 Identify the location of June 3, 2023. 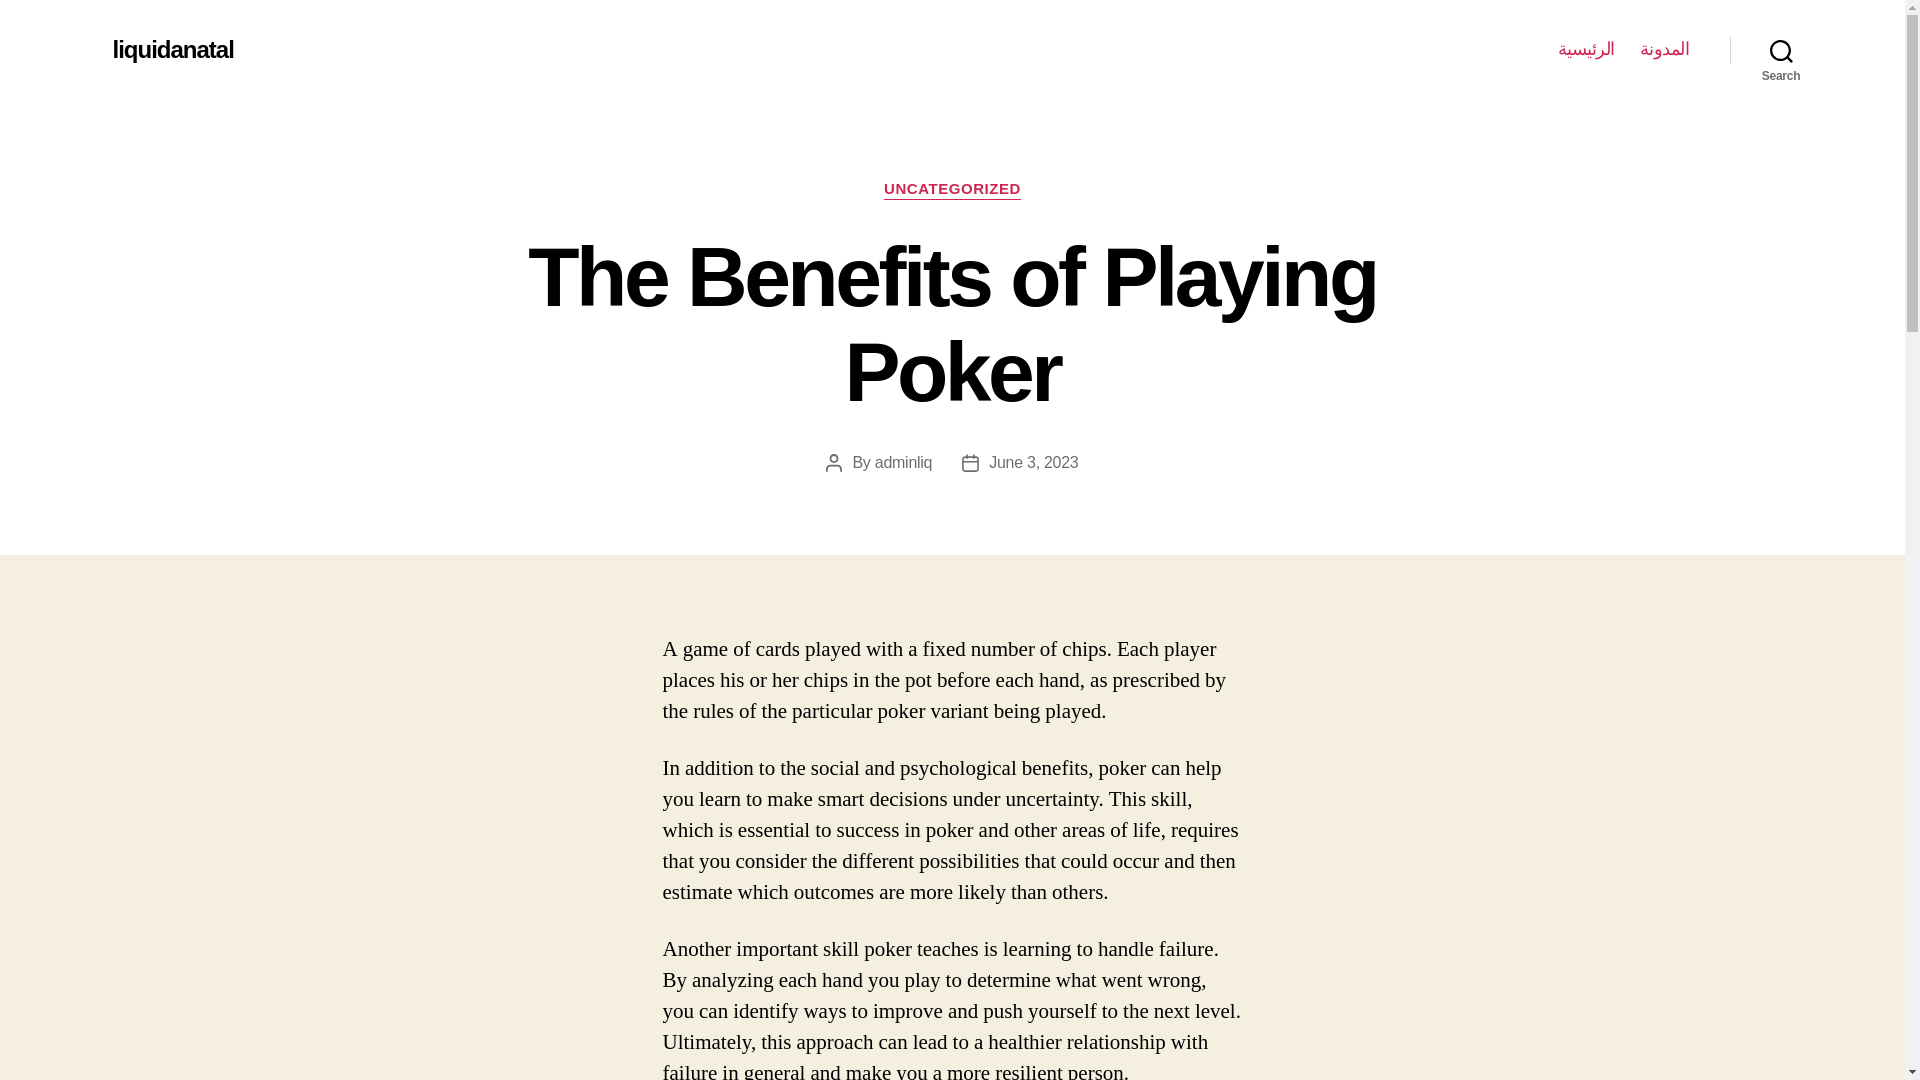
(1032, 462).